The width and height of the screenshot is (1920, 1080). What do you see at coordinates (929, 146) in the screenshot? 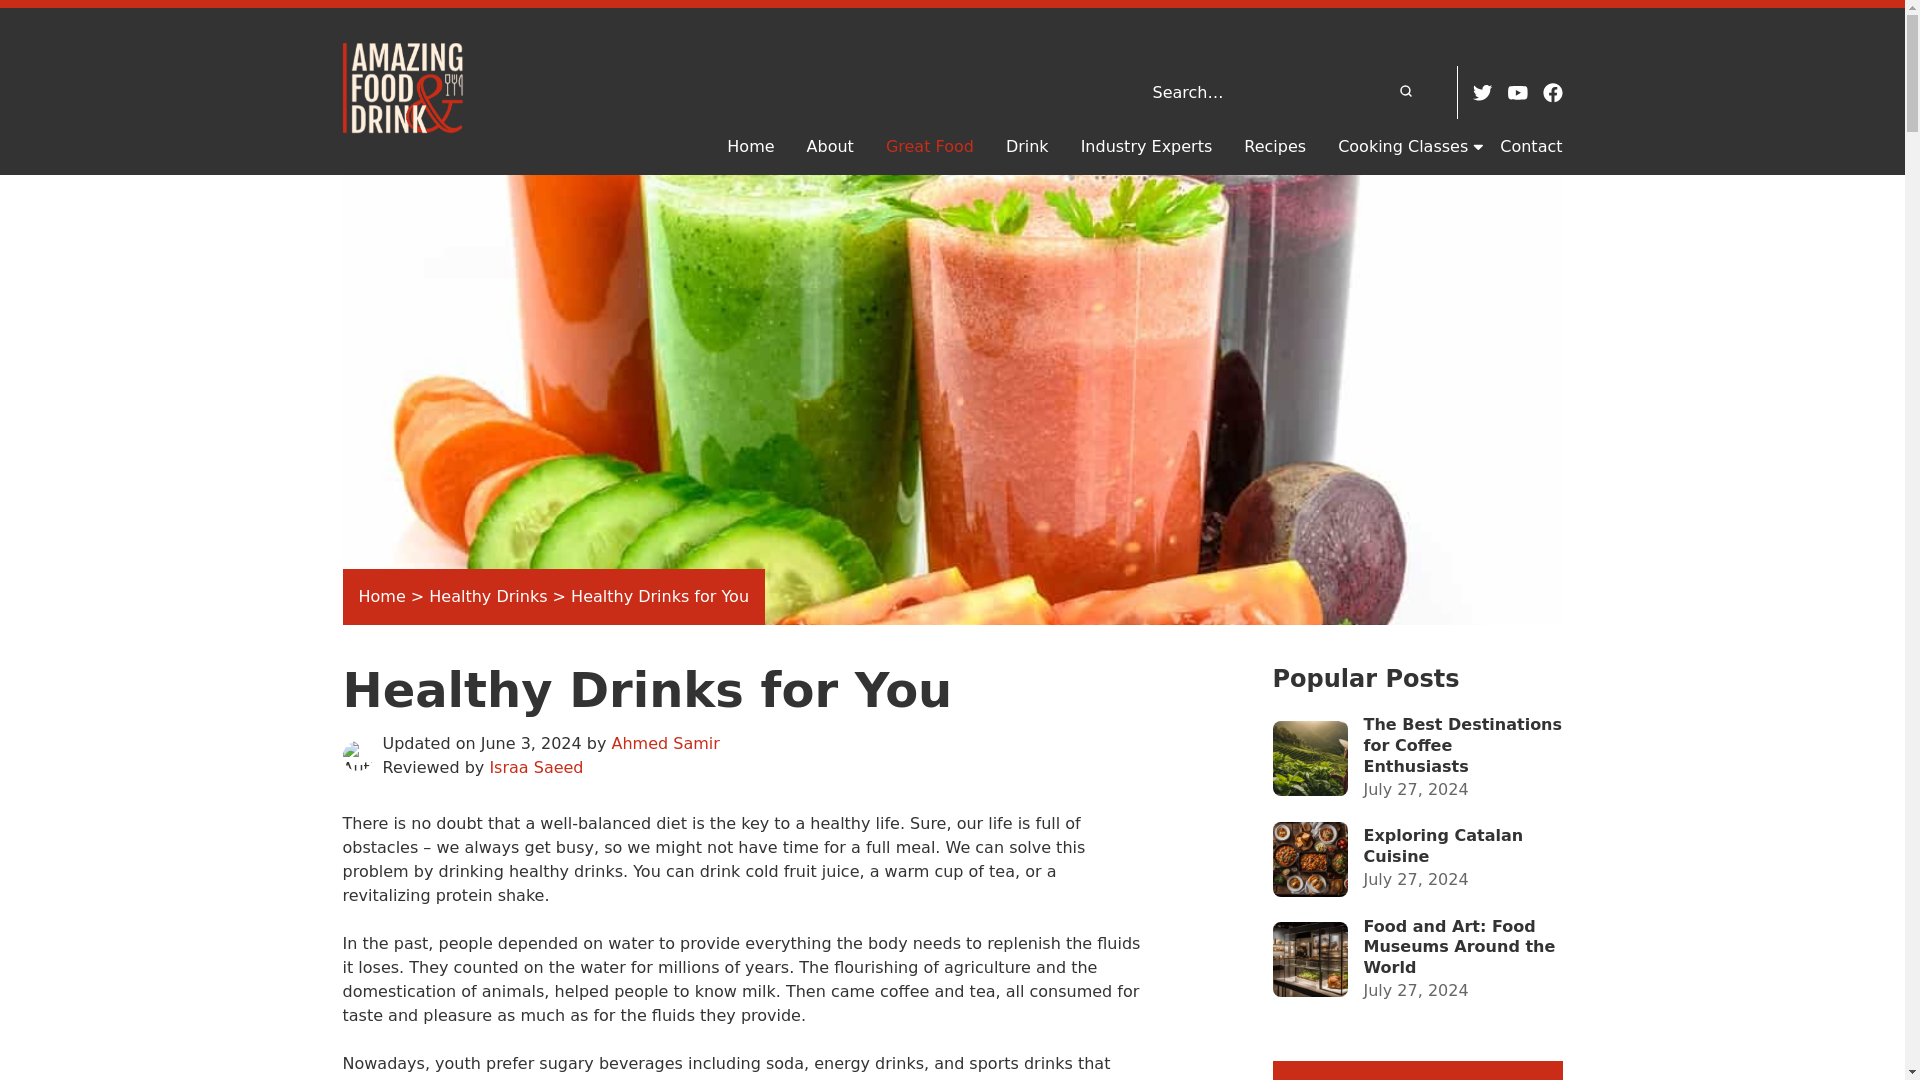
I see `Great Food` at bounding box center [929, 146].